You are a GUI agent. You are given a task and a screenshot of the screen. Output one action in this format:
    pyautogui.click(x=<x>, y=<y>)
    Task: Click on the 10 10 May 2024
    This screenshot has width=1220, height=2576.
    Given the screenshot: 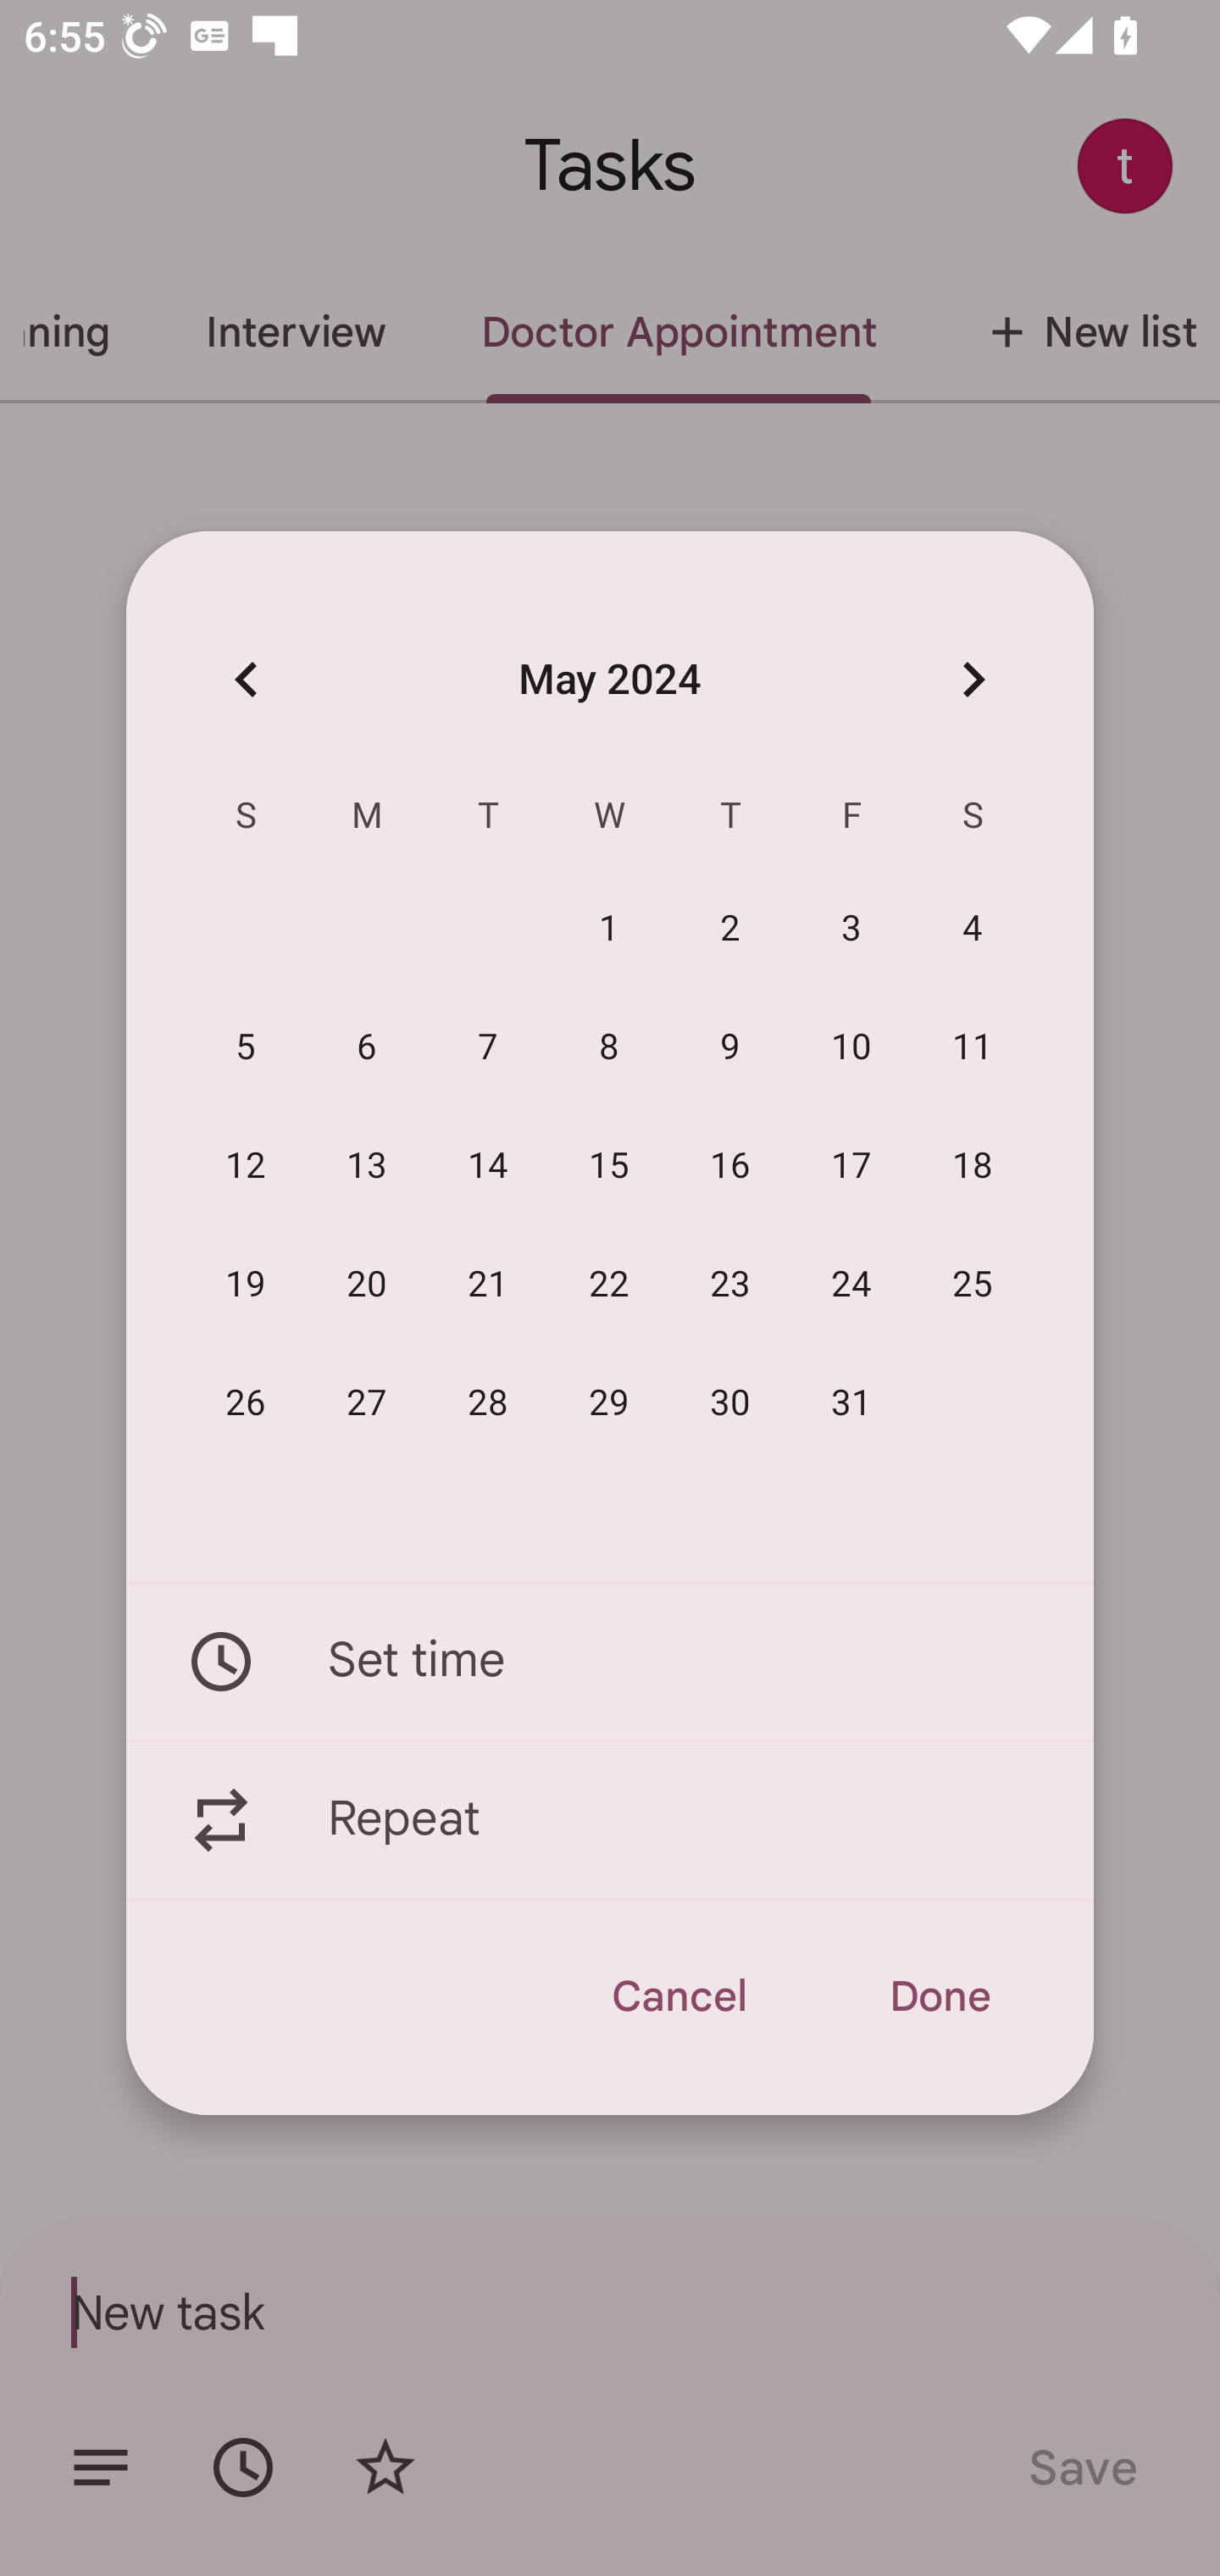 What is the action you would take?
    pyautogui.click(x=852, y=1048)
    